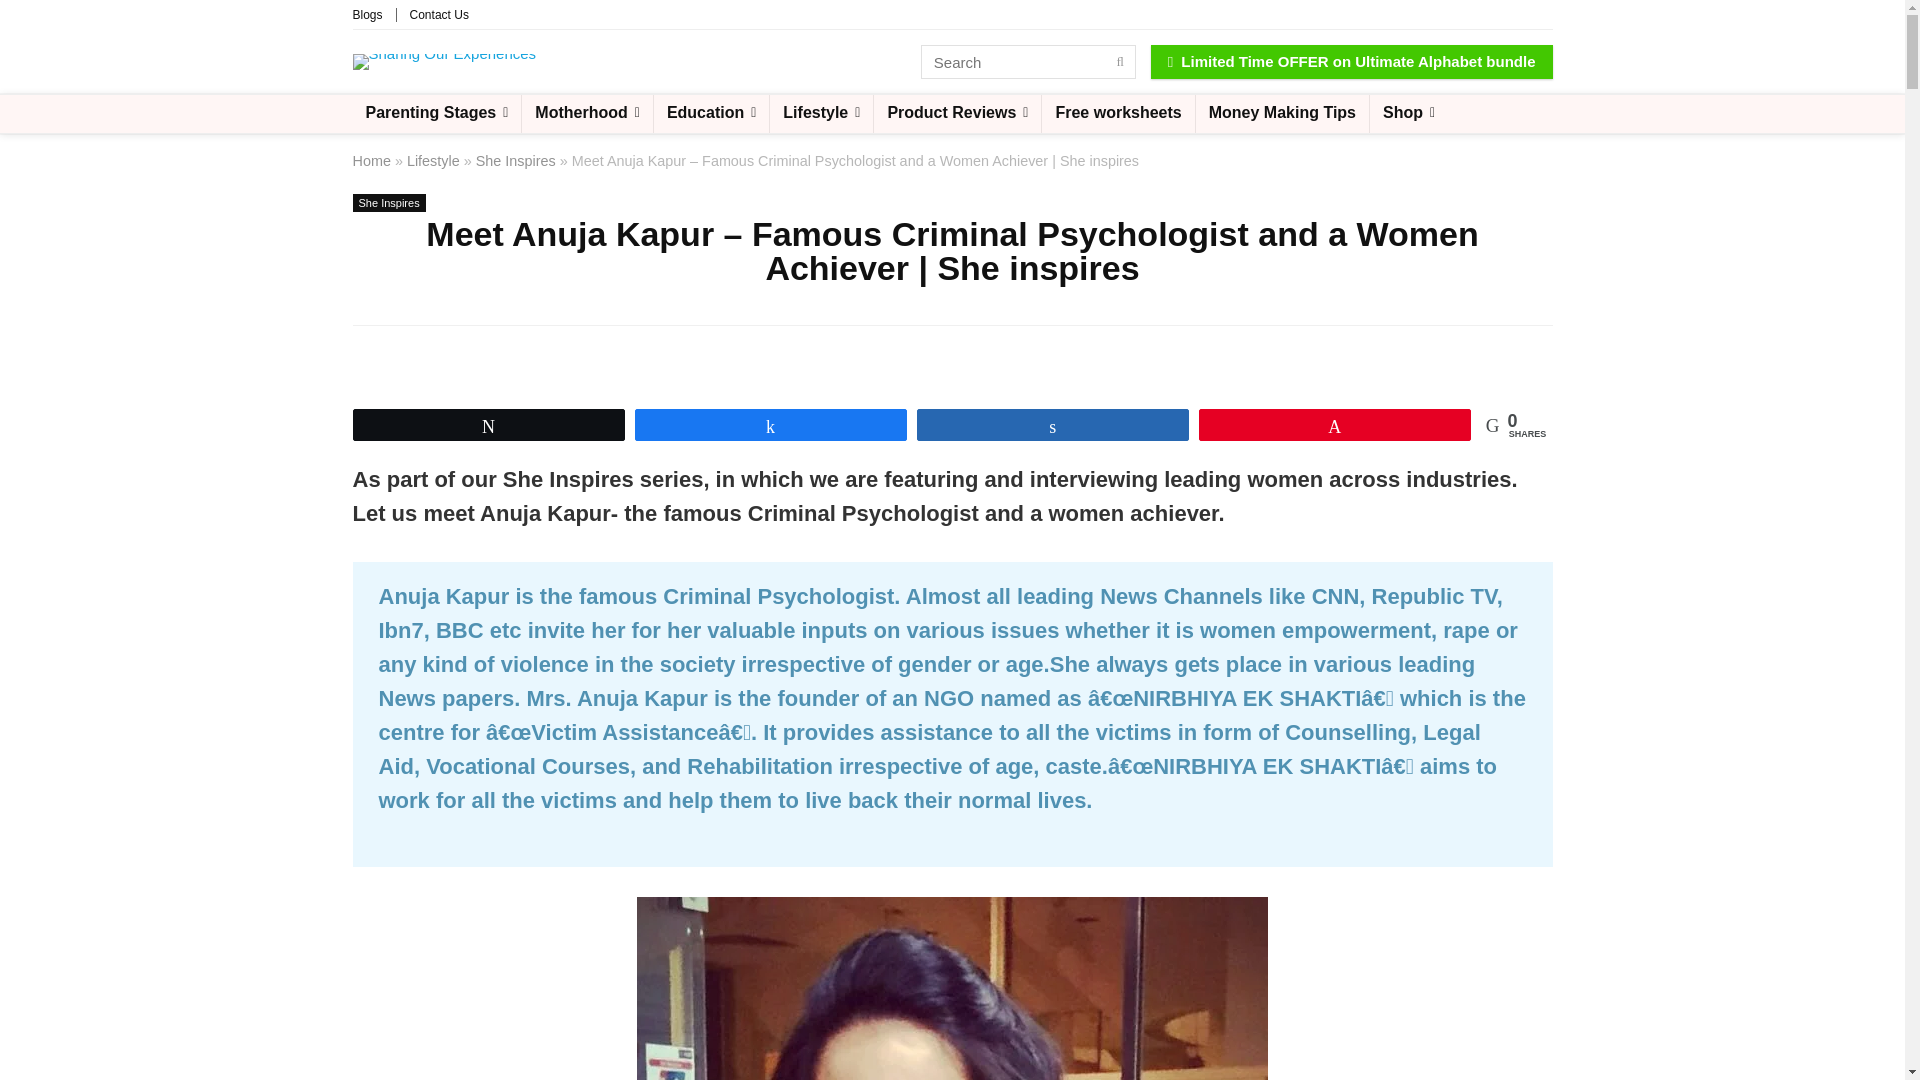 The image size is (1920, 1080). I want to click on Limited Time OFFER on Ultimate Alphabet bundle, so click(1352, 62).